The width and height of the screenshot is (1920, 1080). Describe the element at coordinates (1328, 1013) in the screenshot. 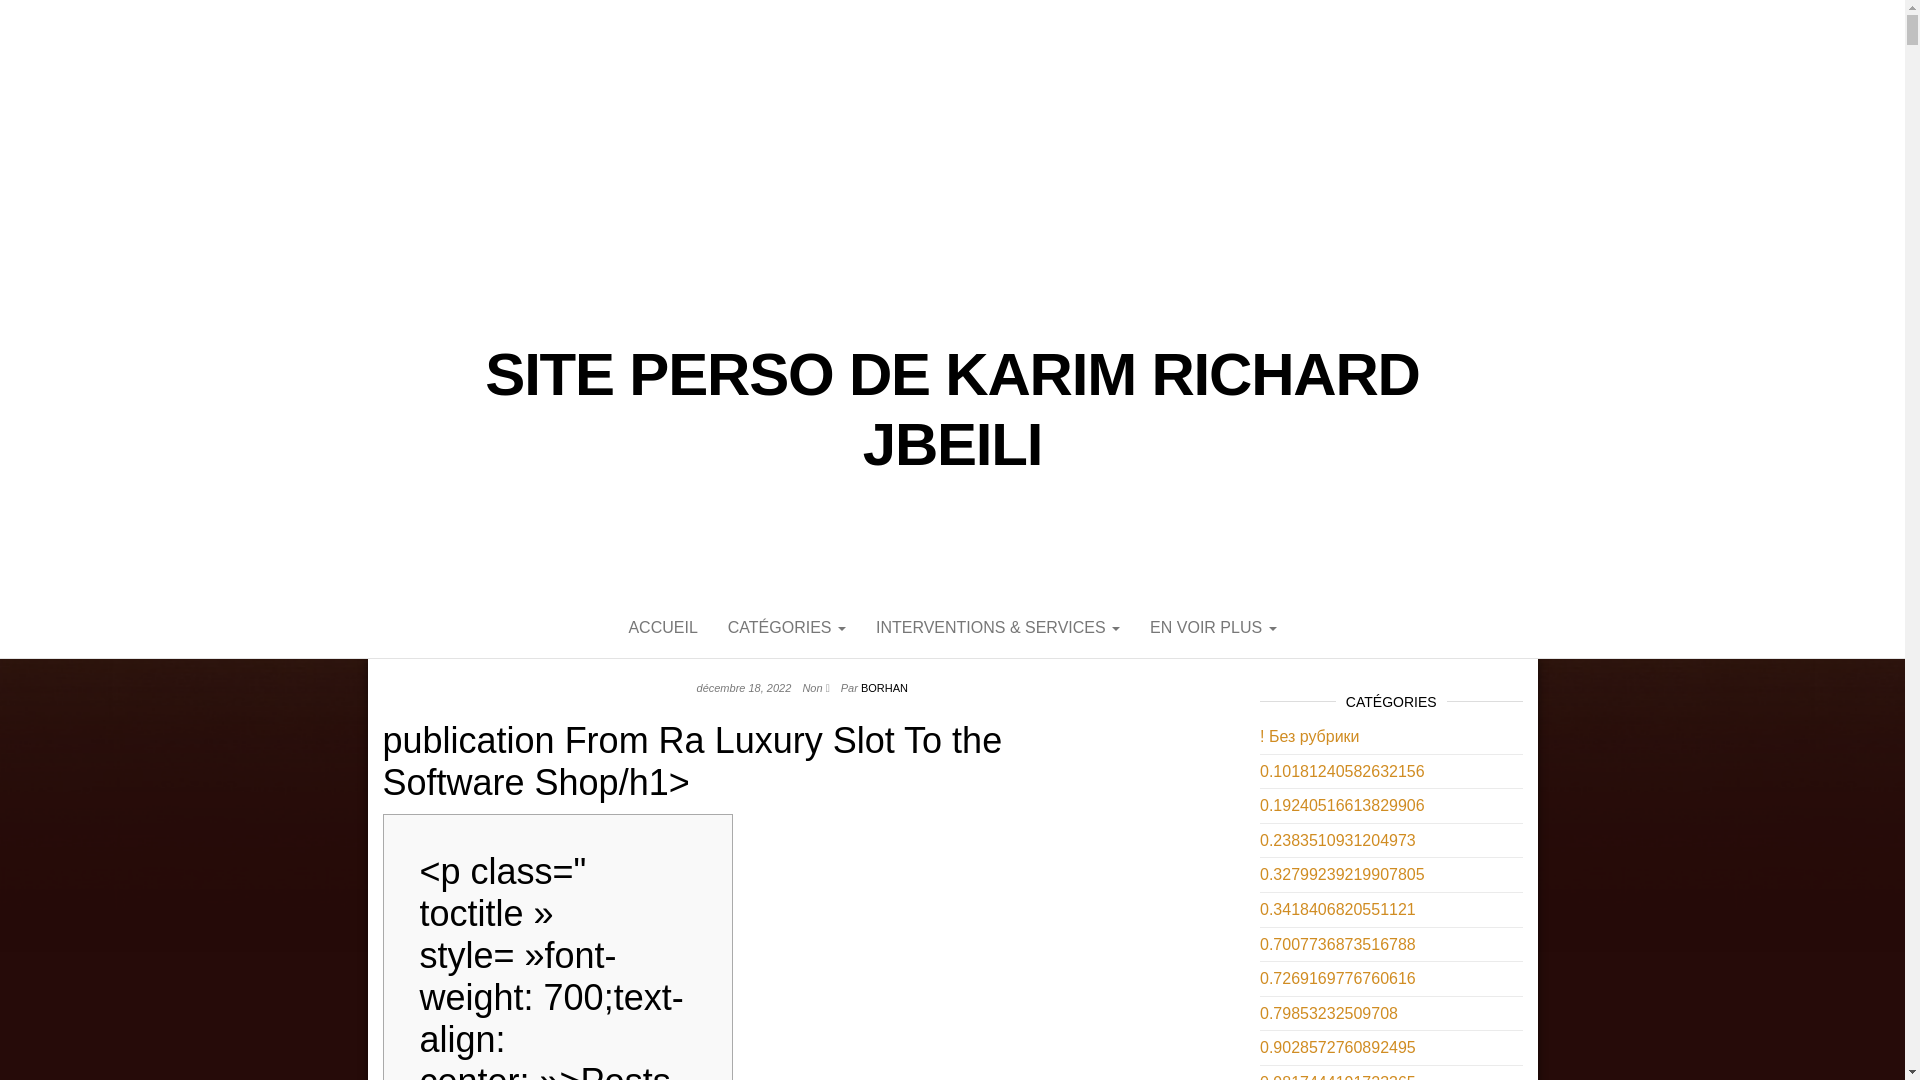

I see `0.79853232509708` at that location.